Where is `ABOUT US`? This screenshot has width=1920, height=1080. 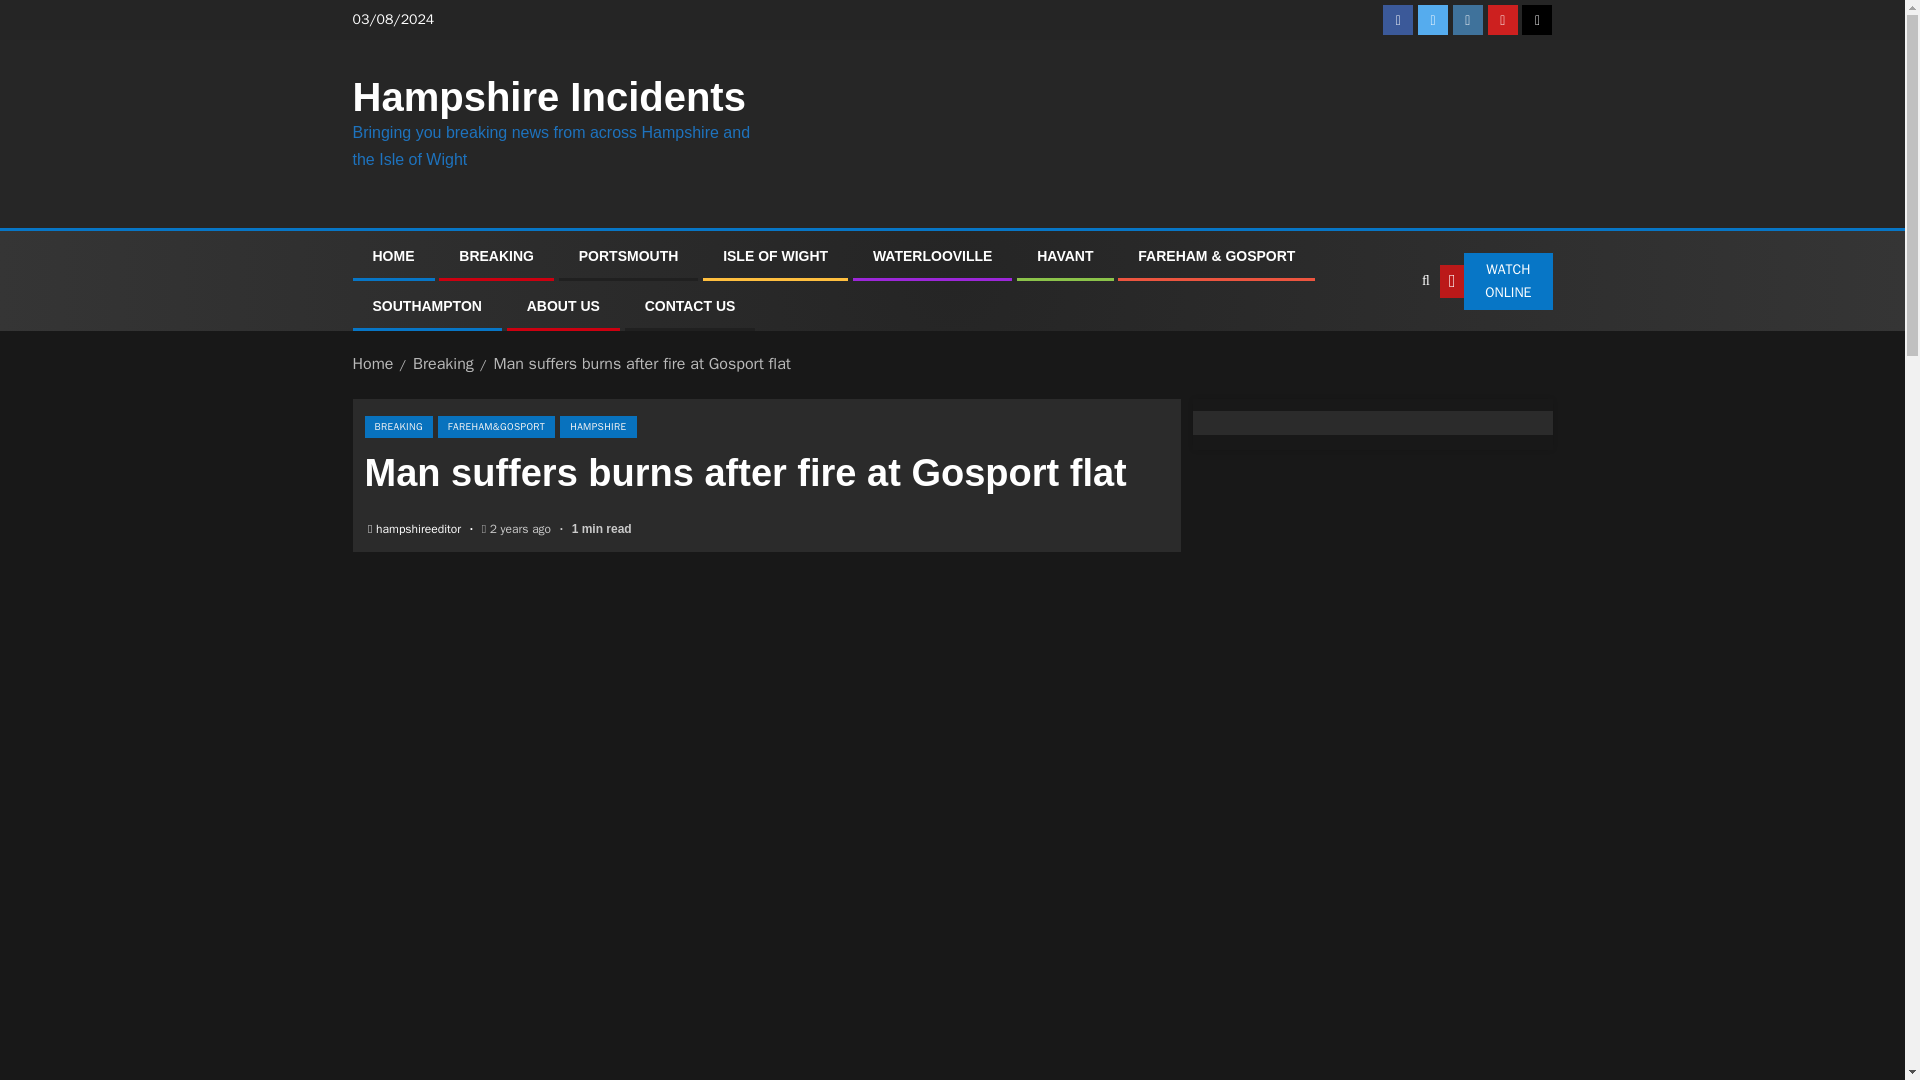
ABOUT US is located at coordinates (562, 306).